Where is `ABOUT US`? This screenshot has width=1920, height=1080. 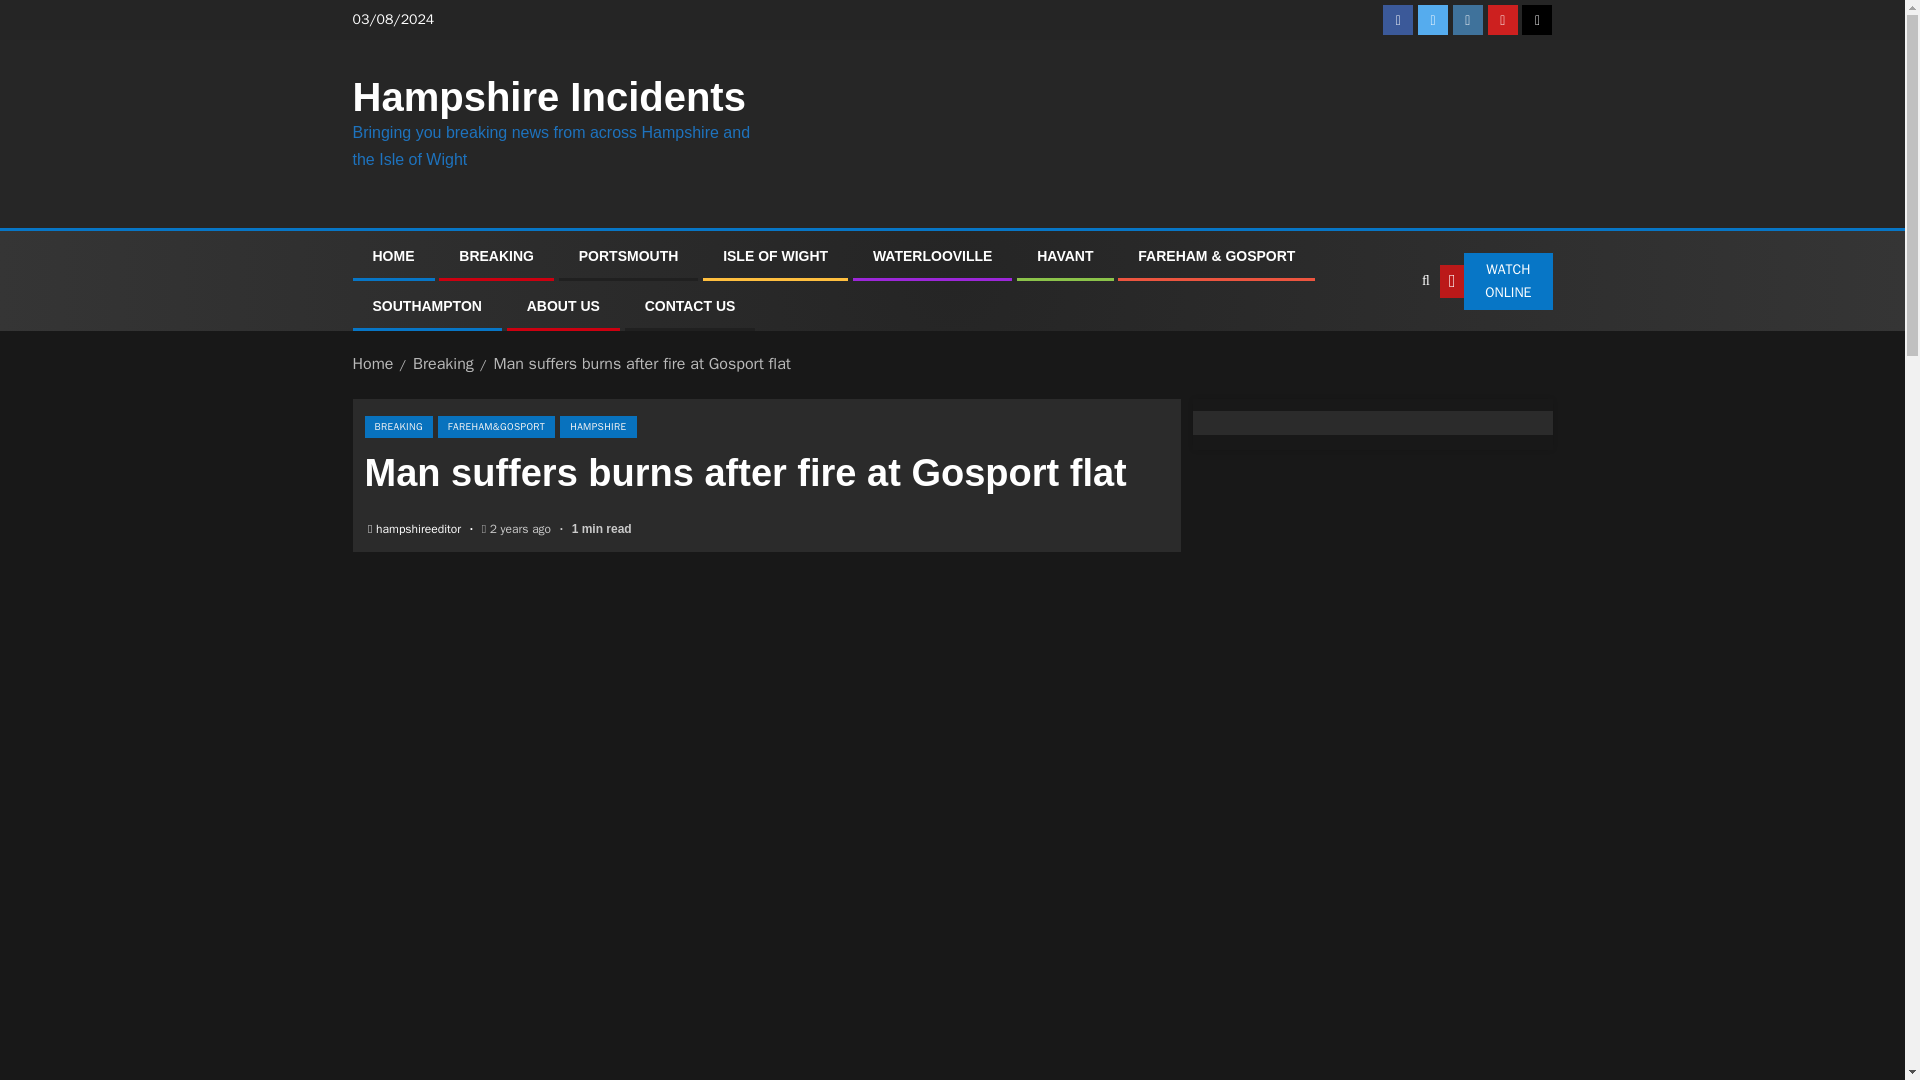
ABOUT US is located at coordinates (562, 306).